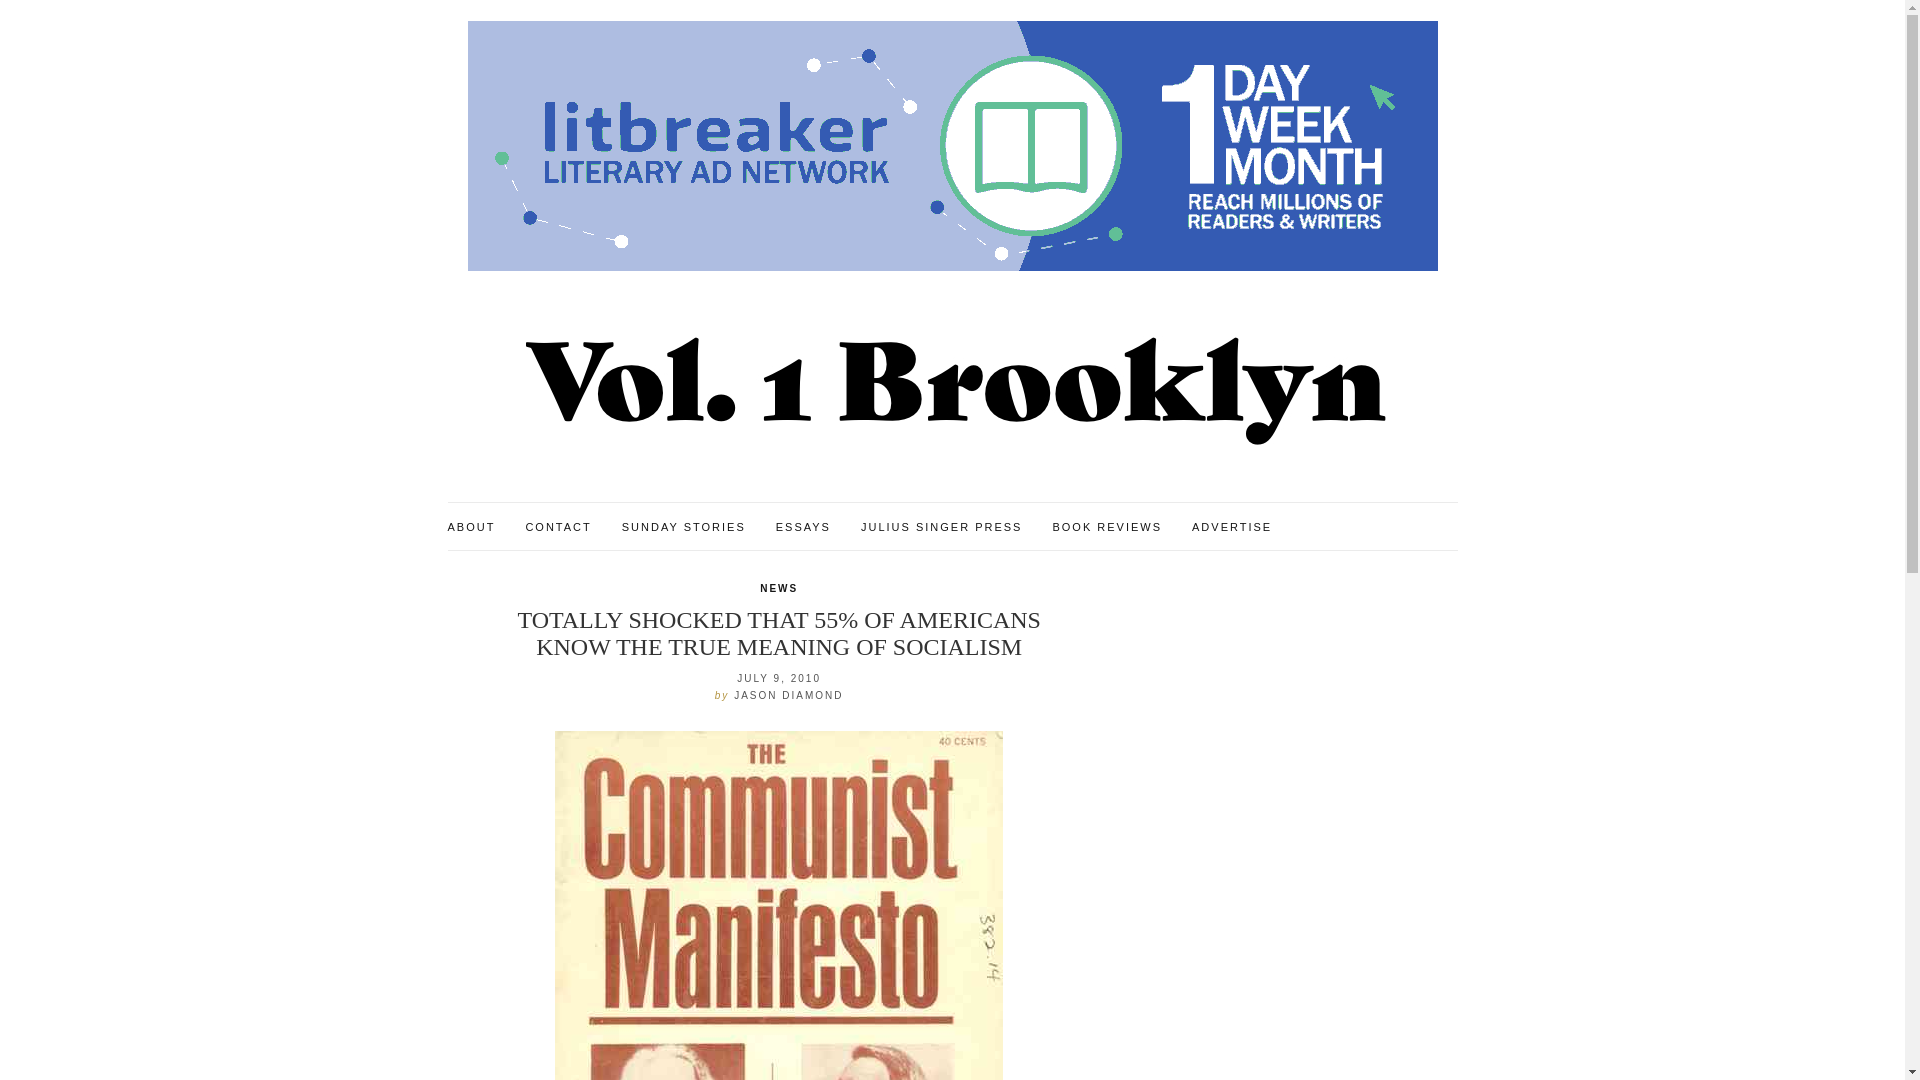 The height and width of the screenshot is (1080, 1920). What do you see at coordinates (778, 906) in the screenshot?
I see `communist manifesto - cover picture` at bounding box center [778, 906].